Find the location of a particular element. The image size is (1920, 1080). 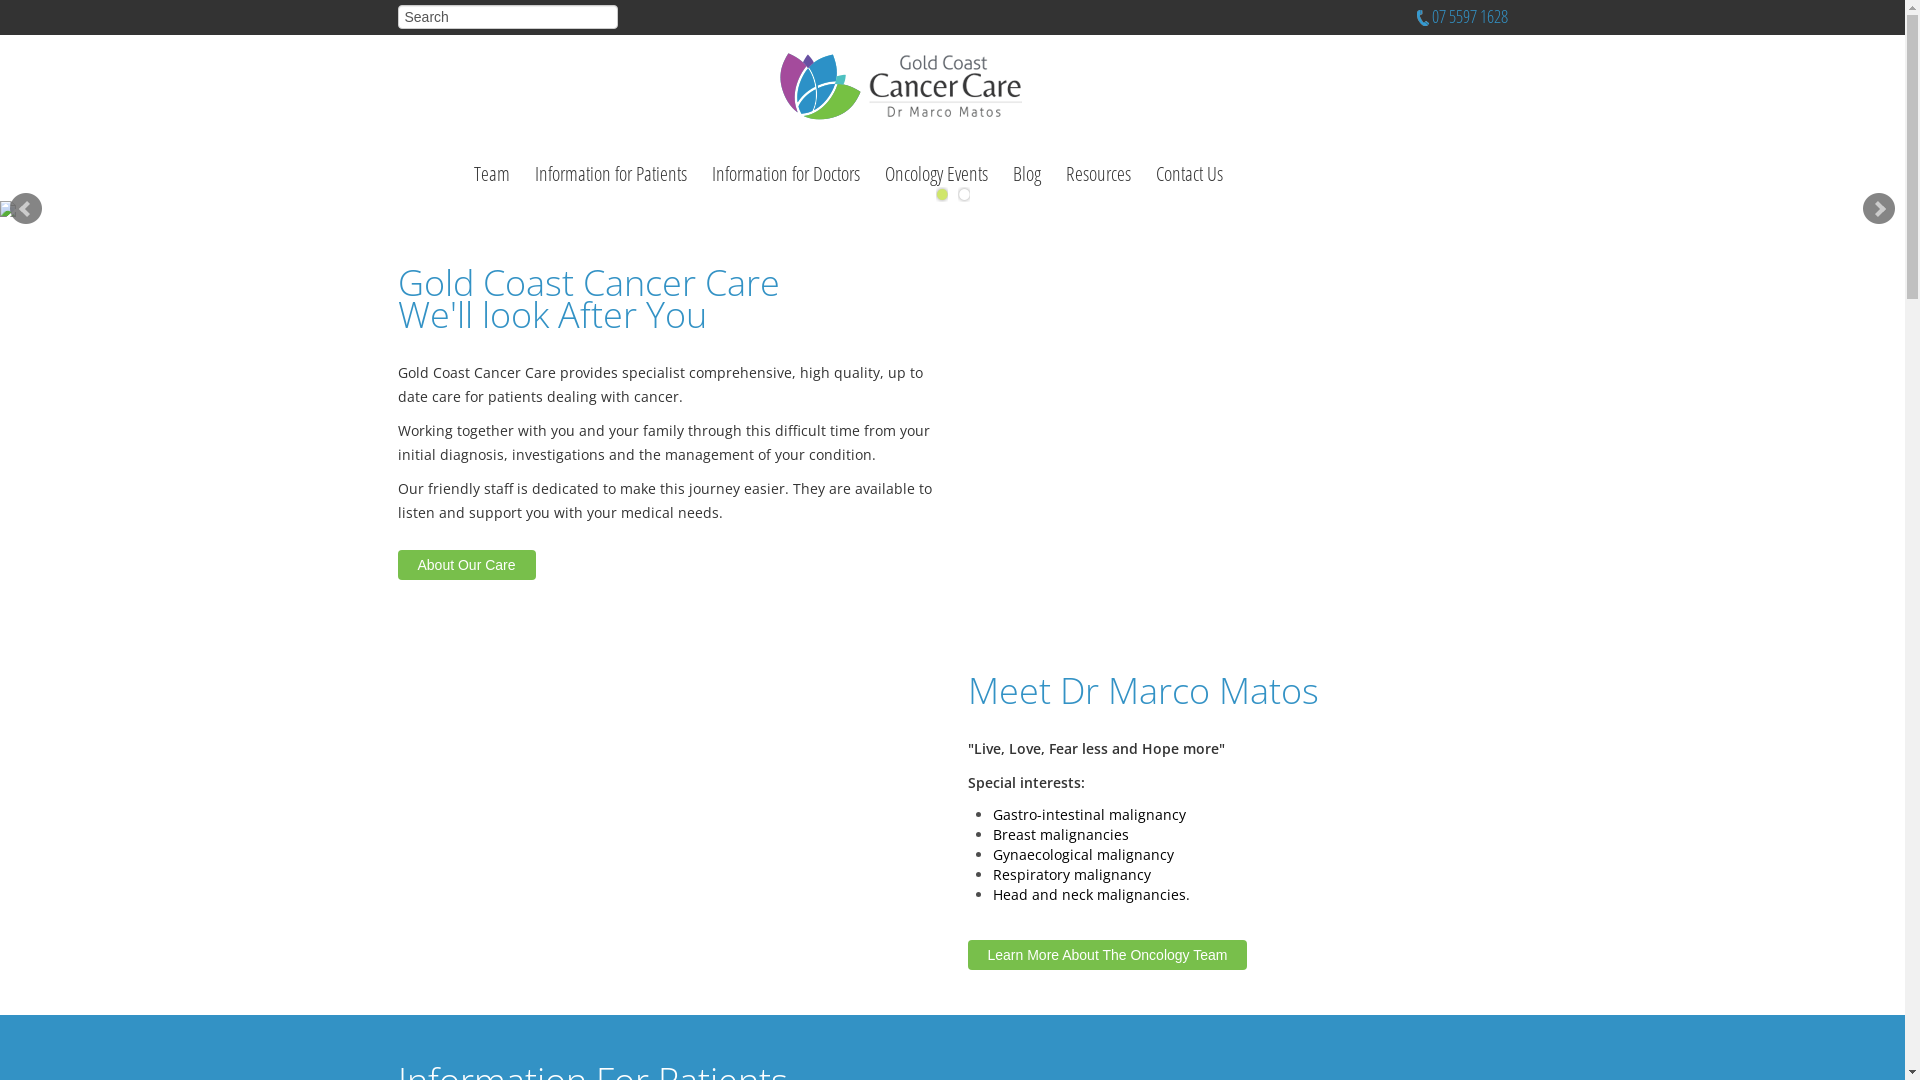

Resources is located at coordinates (1098, 174).